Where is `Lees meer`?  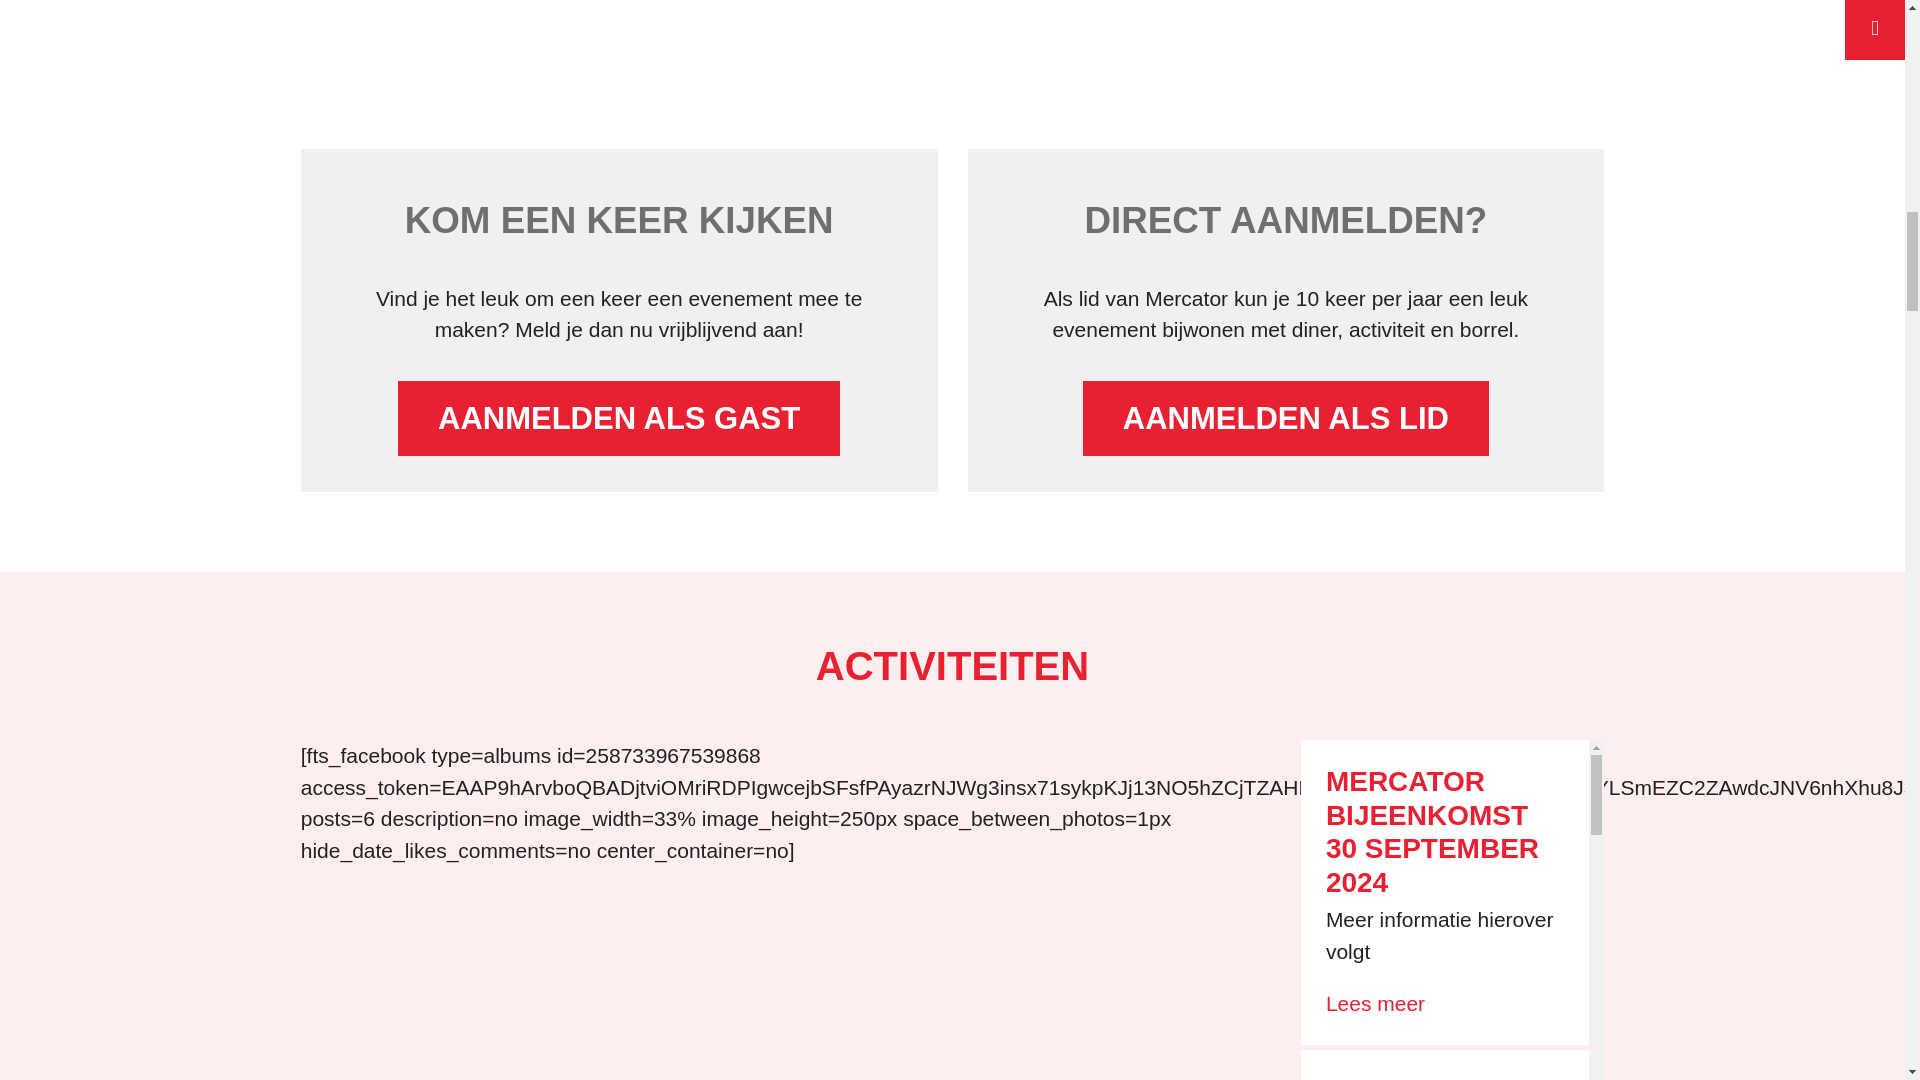 Lees meer is located at coordinates (1375, 1004).